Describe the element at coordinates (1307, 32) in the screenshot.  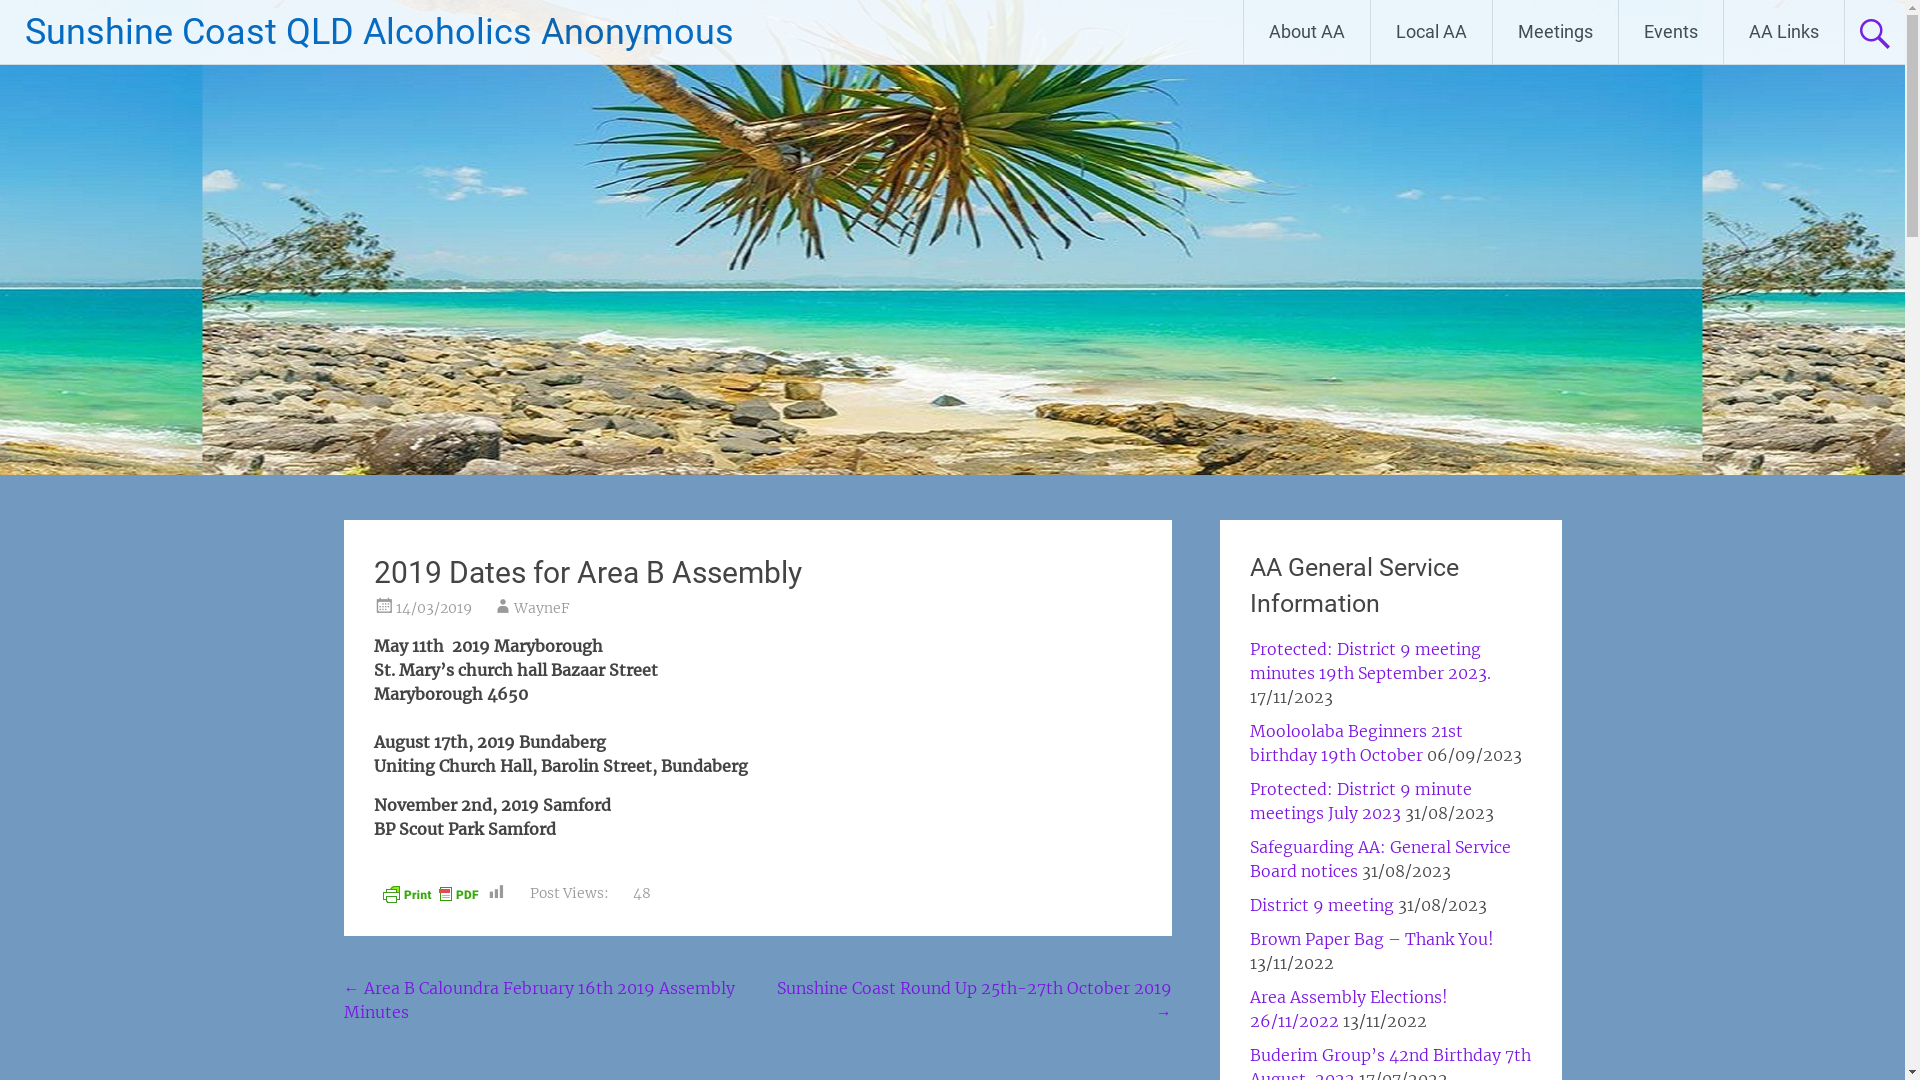
I see `About AA` at that location.